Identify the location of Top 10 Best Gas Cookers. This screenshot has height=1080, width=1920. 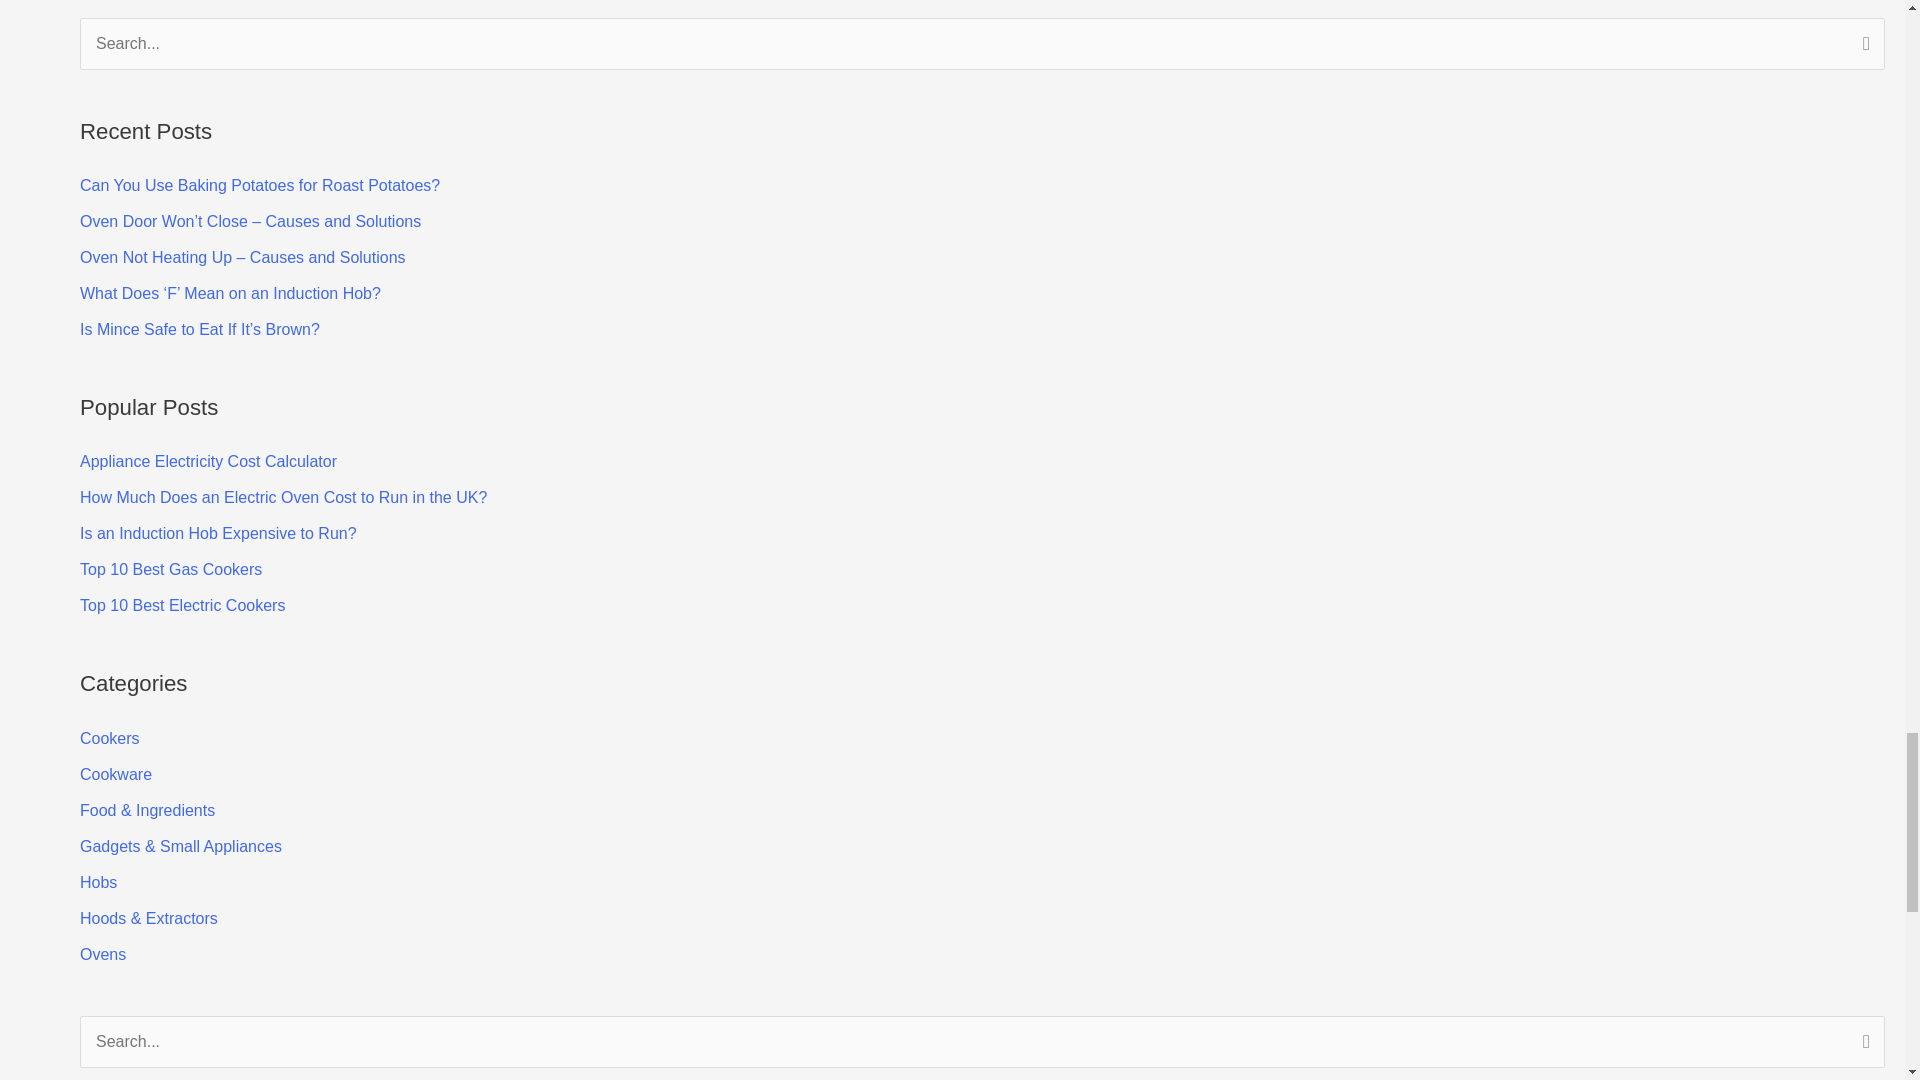
(170, 568).